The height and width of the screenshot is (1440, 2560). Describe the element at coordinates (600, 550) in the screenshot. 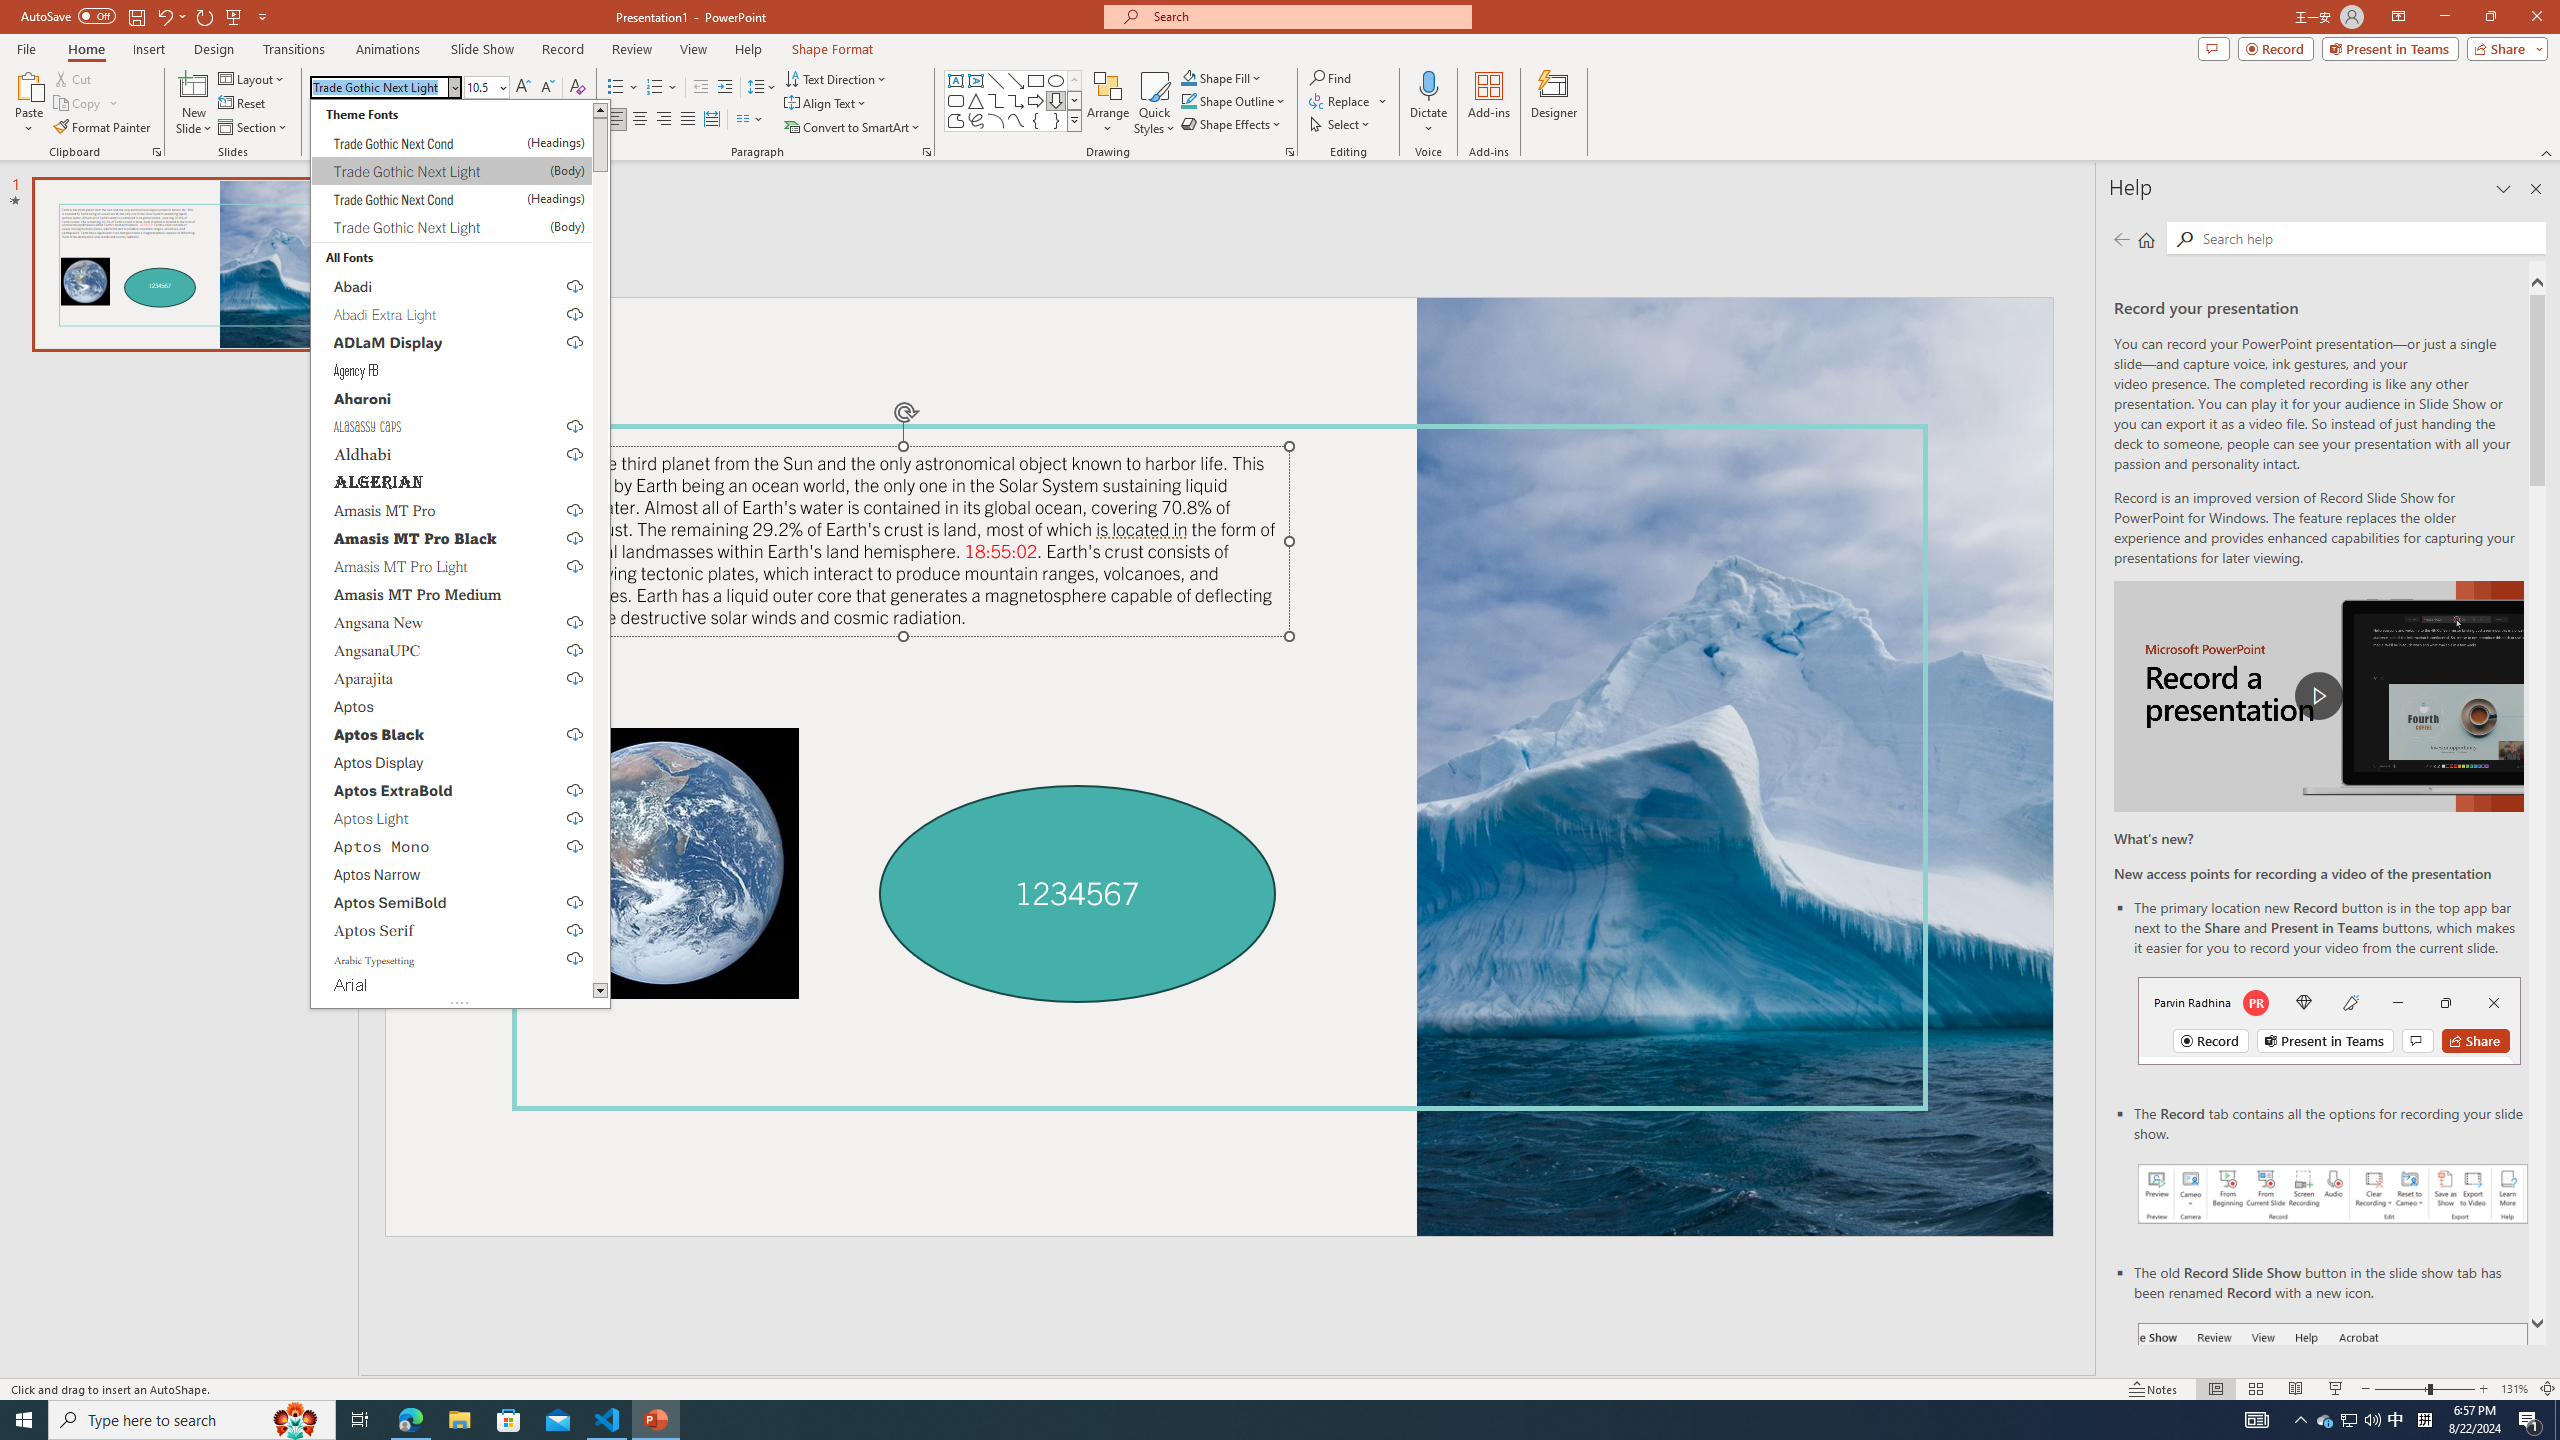

I see `Class: NetUIScrollBar` at that location.